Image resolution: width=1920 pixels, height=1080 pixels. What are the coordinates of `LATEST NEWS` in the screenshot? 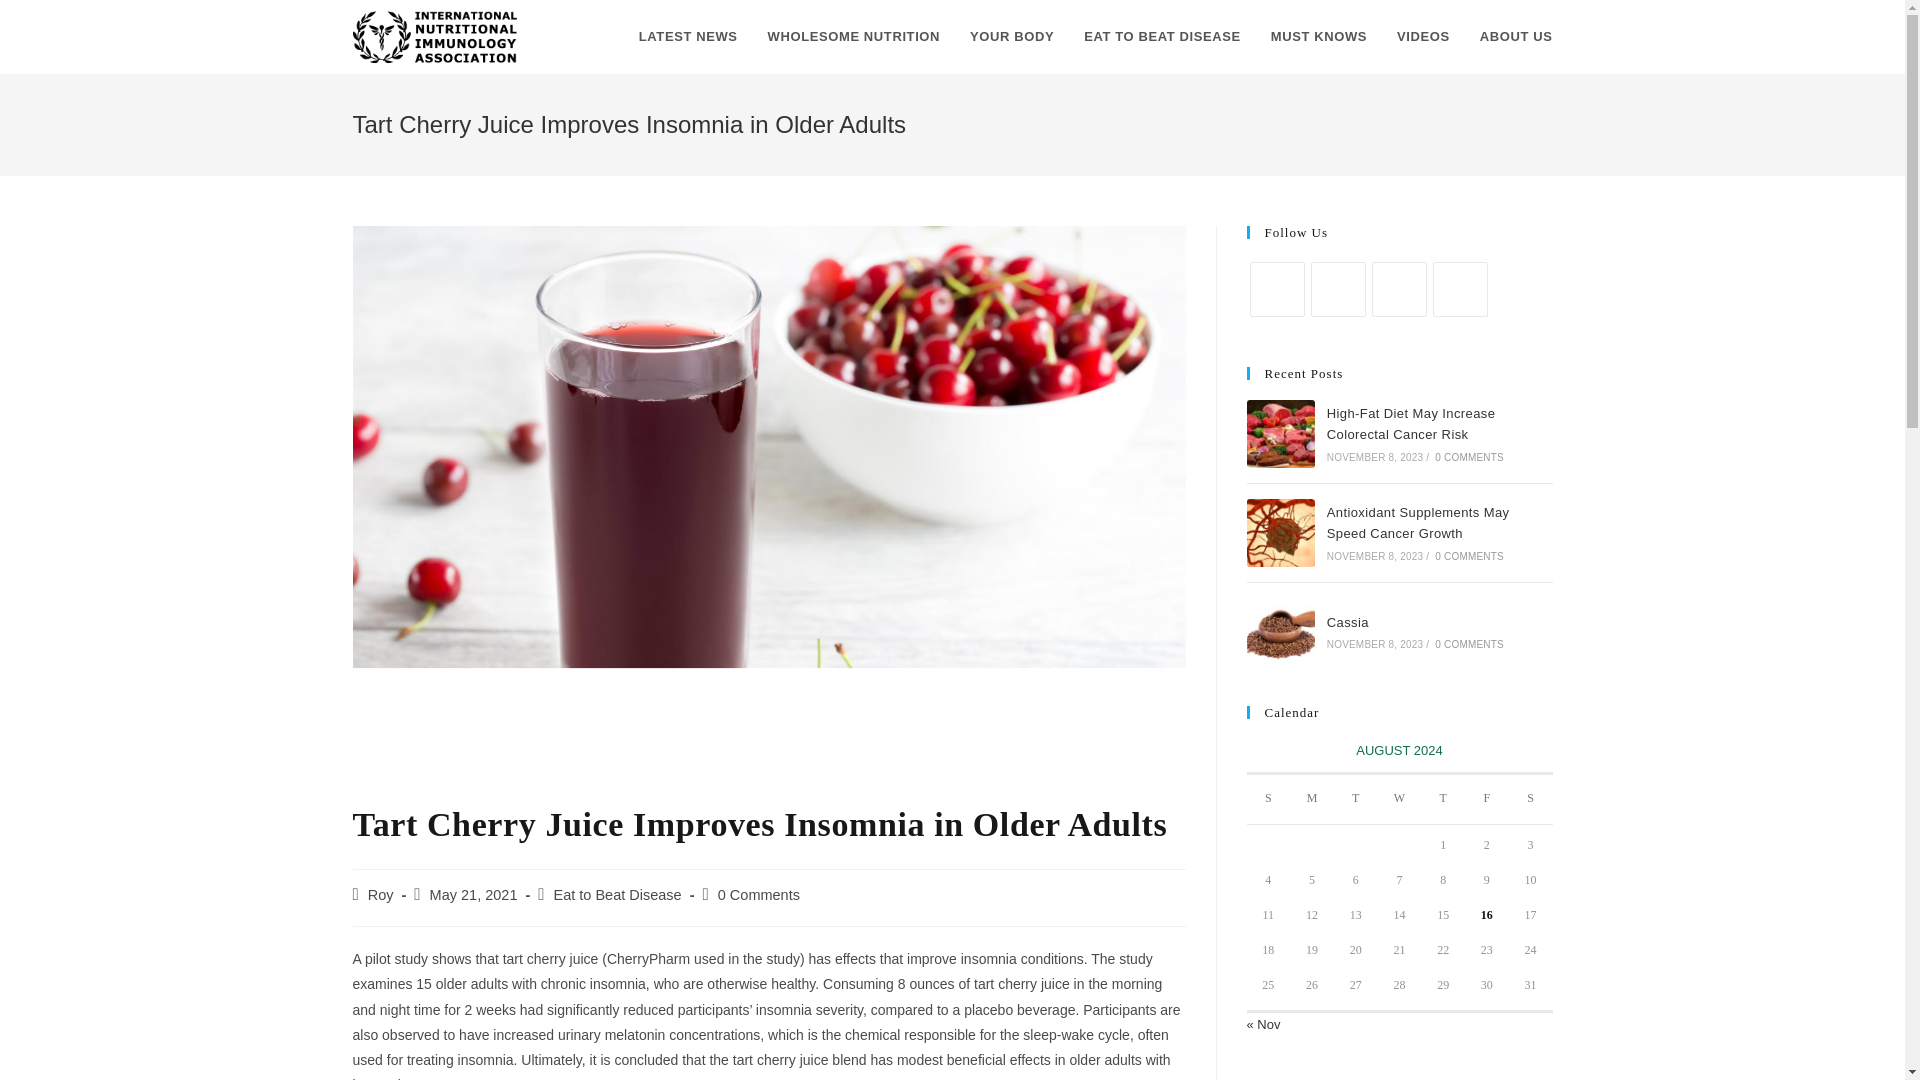 It's located at (688, 37).